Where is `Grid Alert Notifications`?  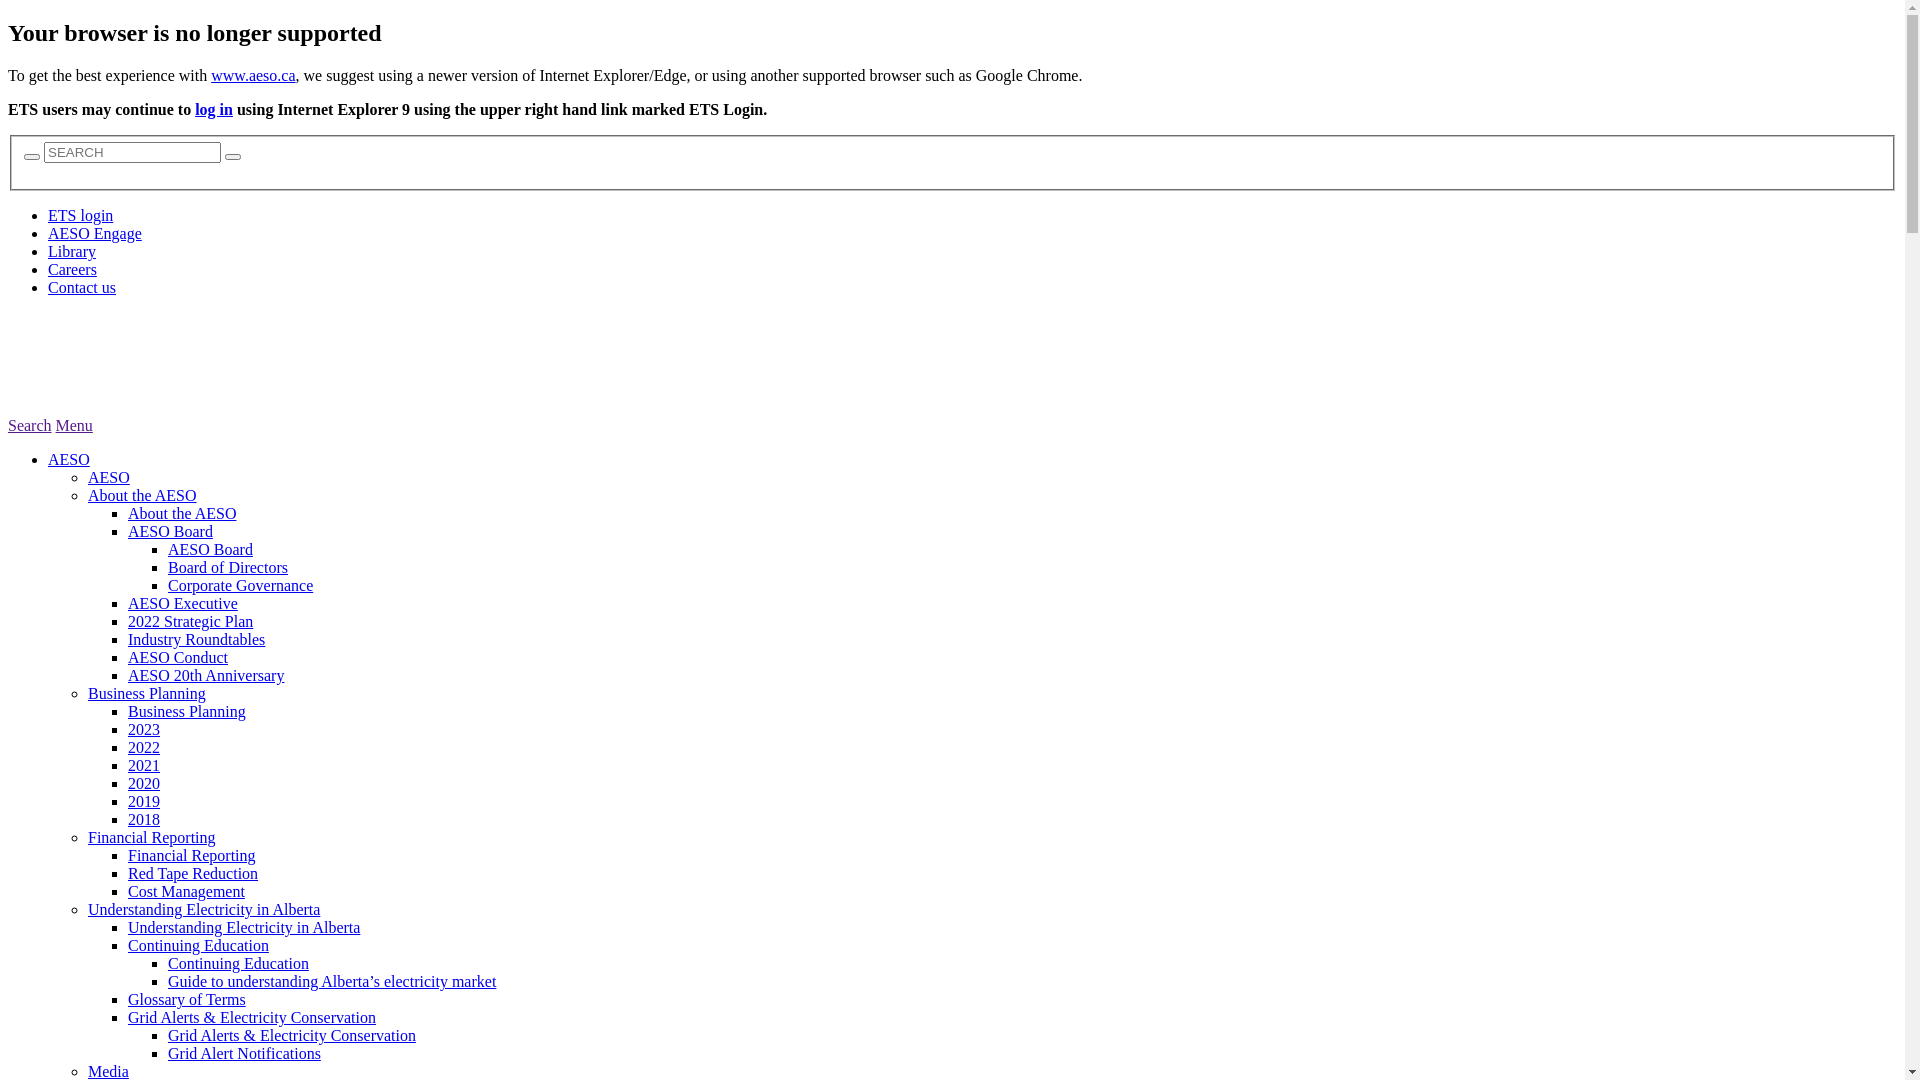 Grid Alert Notifications is located at coordinates (244, 1054).